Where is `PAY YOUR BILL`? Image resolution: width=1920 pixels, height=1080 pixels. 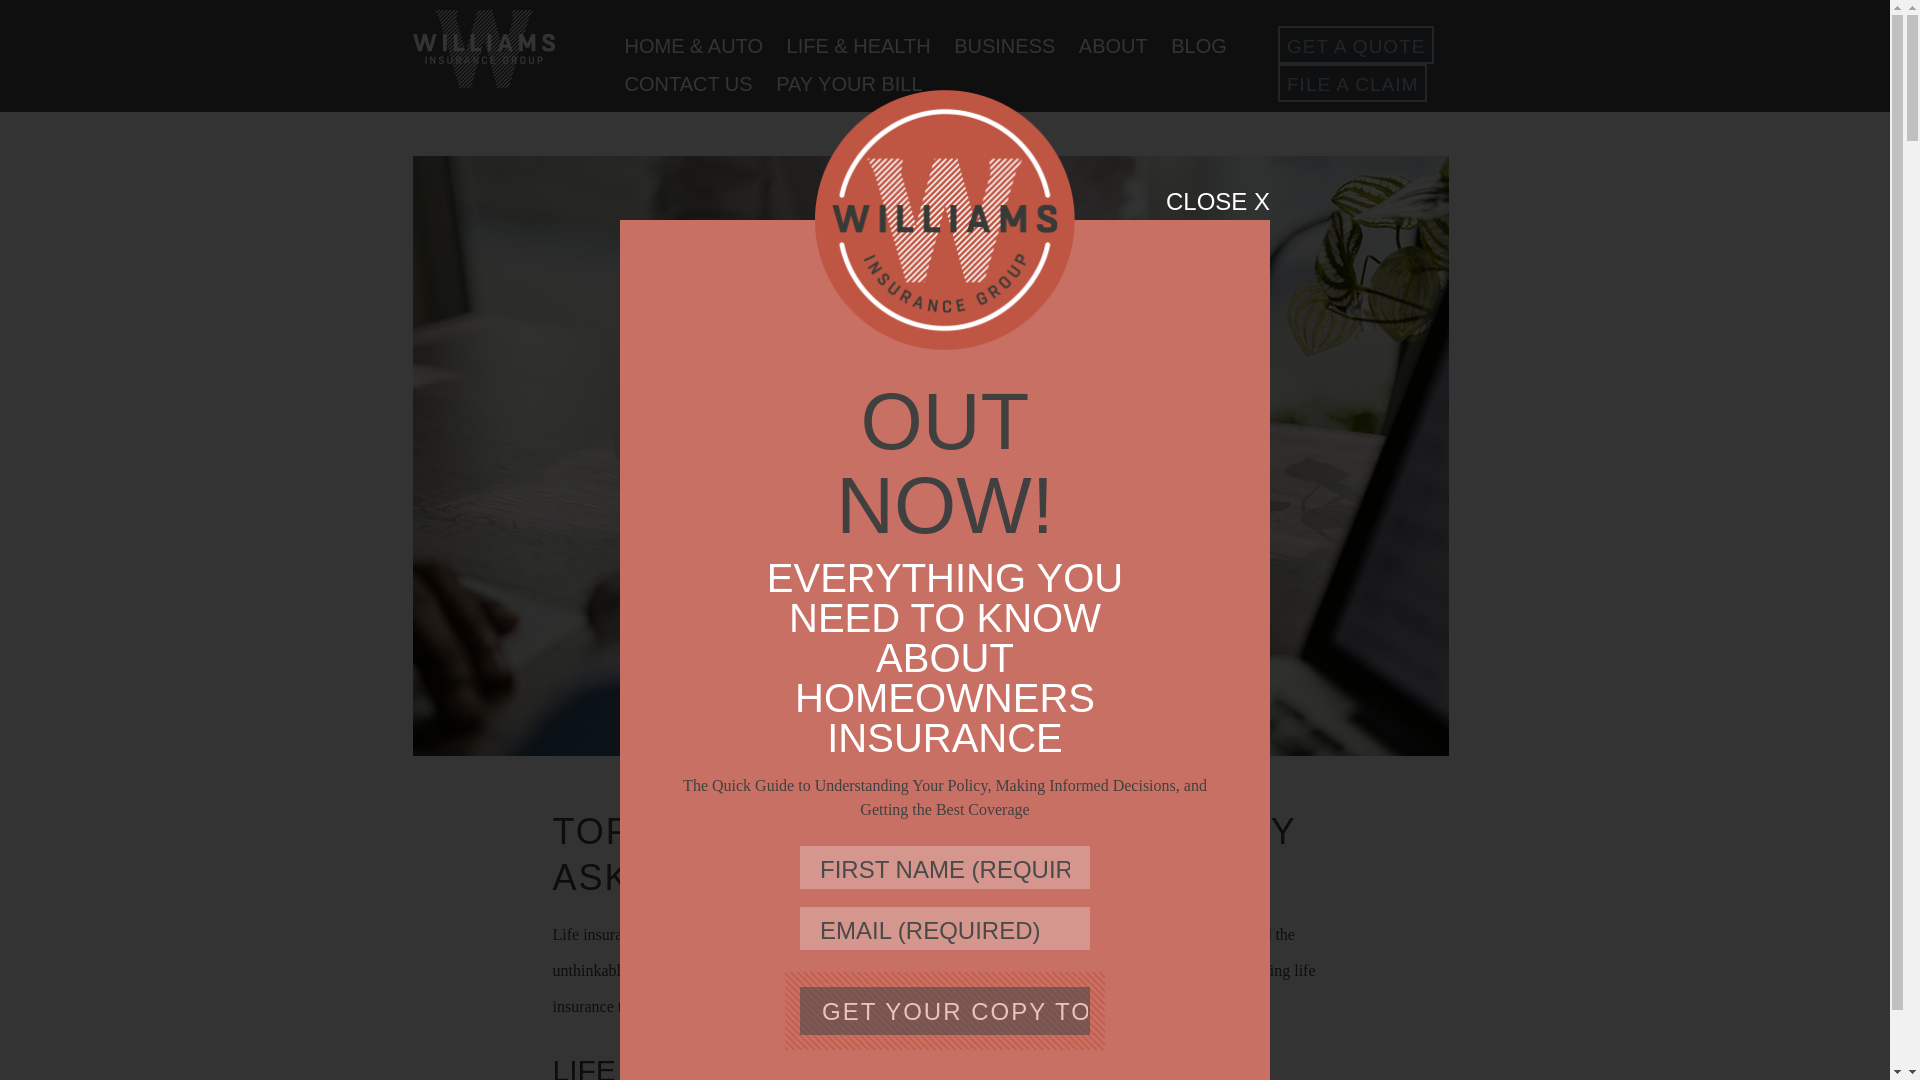 PAY YOUR BILL is located at coordinates (848, 80).